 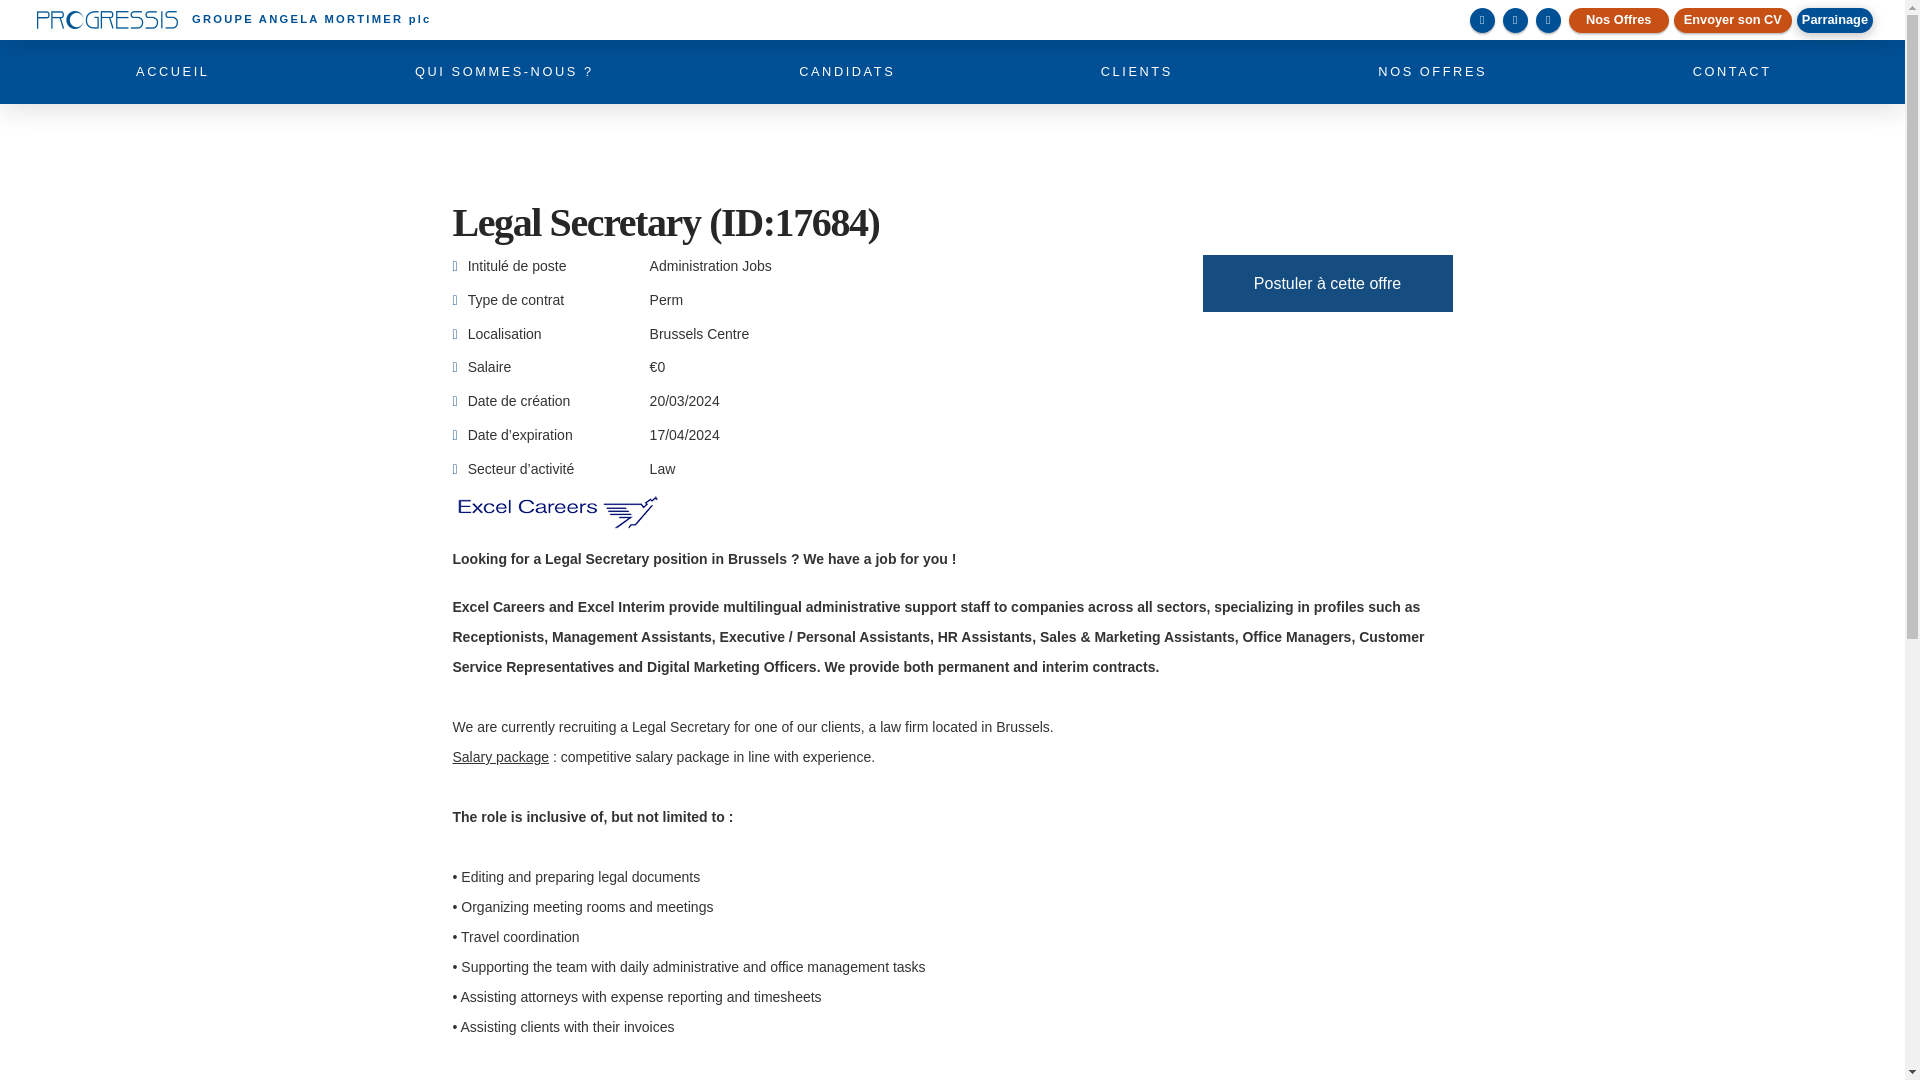 What do you see at coordinates (1135, 71) in the screenshot?
I see `CLIENTS` at bounding box center [1135, 71].